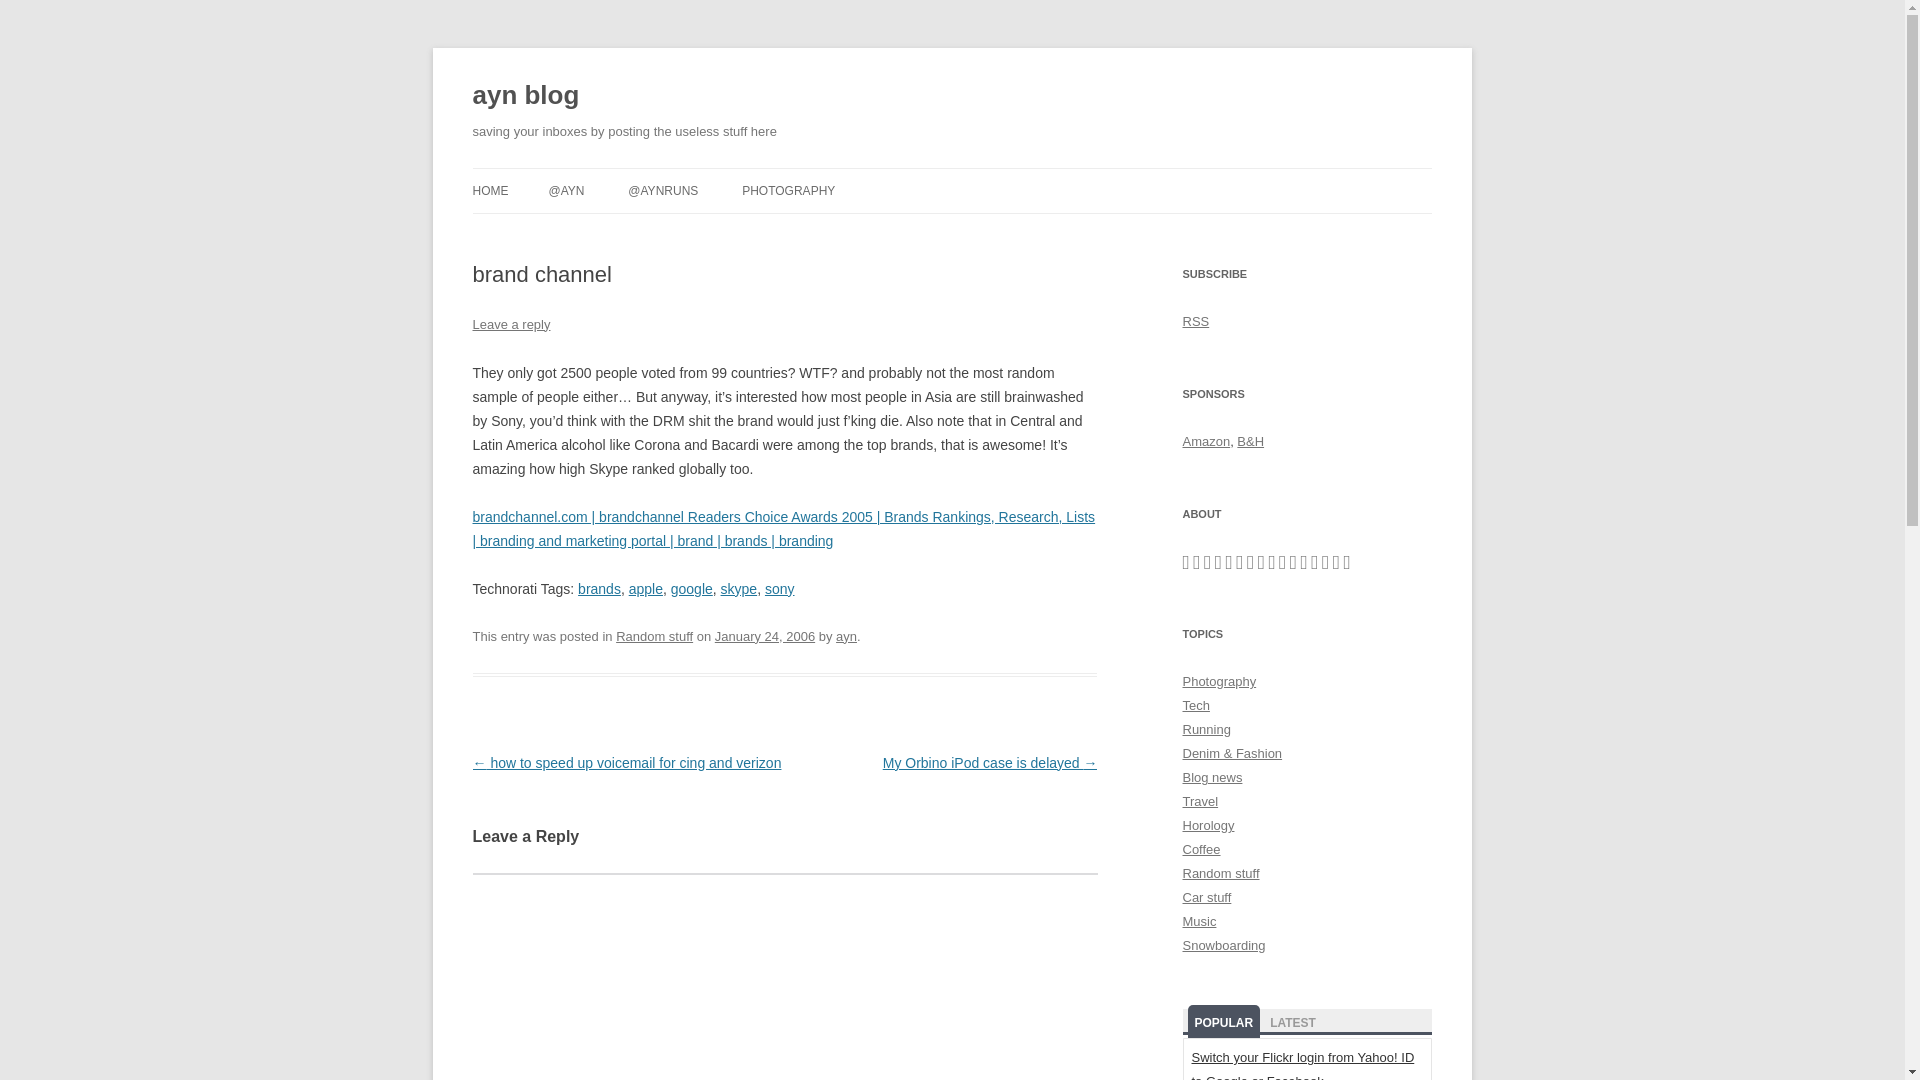 The height and width of the screenshot is (1080, 1920). Describe the element at coordinates (764, 636) in the screenshot. I see `January 24, 2006` at that location.